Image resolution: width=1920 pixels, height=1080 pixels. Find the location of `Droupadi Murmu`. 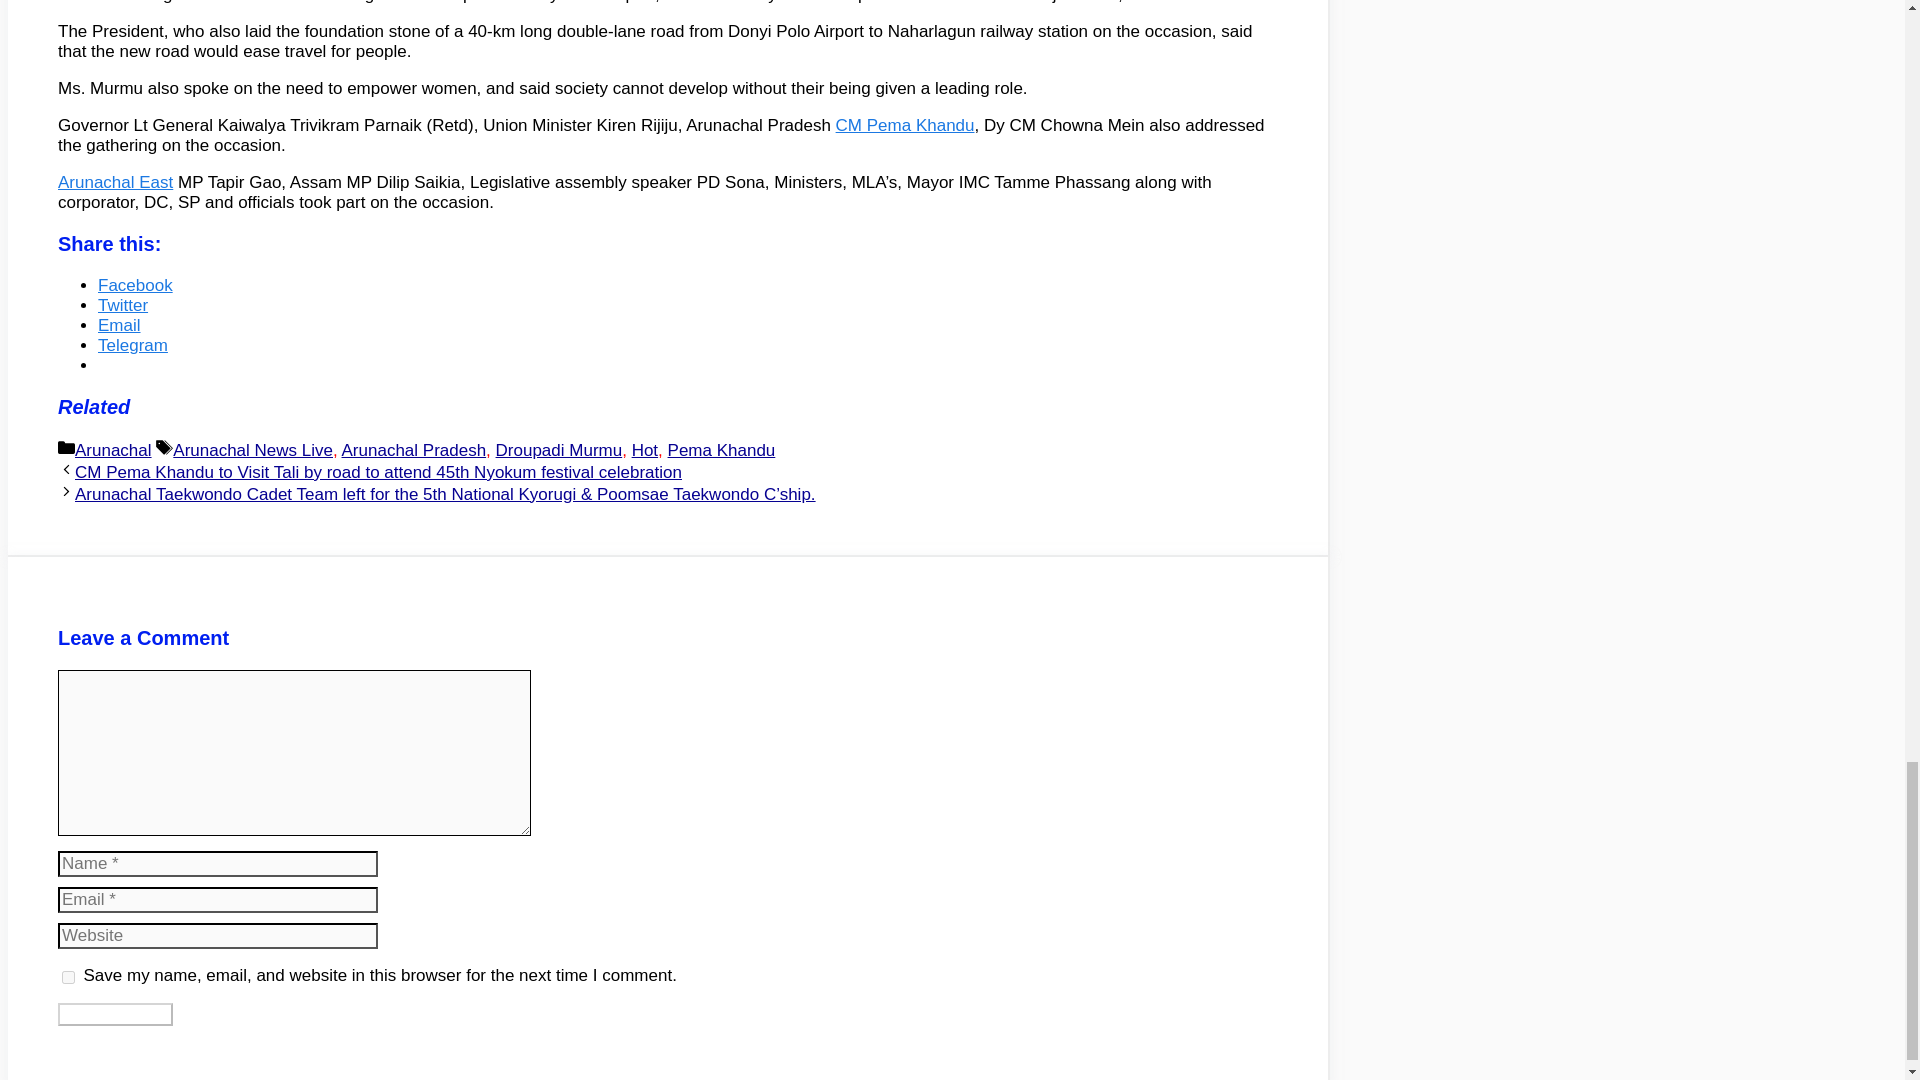

Droupadi Murmu is located at coordinates (558, 450).